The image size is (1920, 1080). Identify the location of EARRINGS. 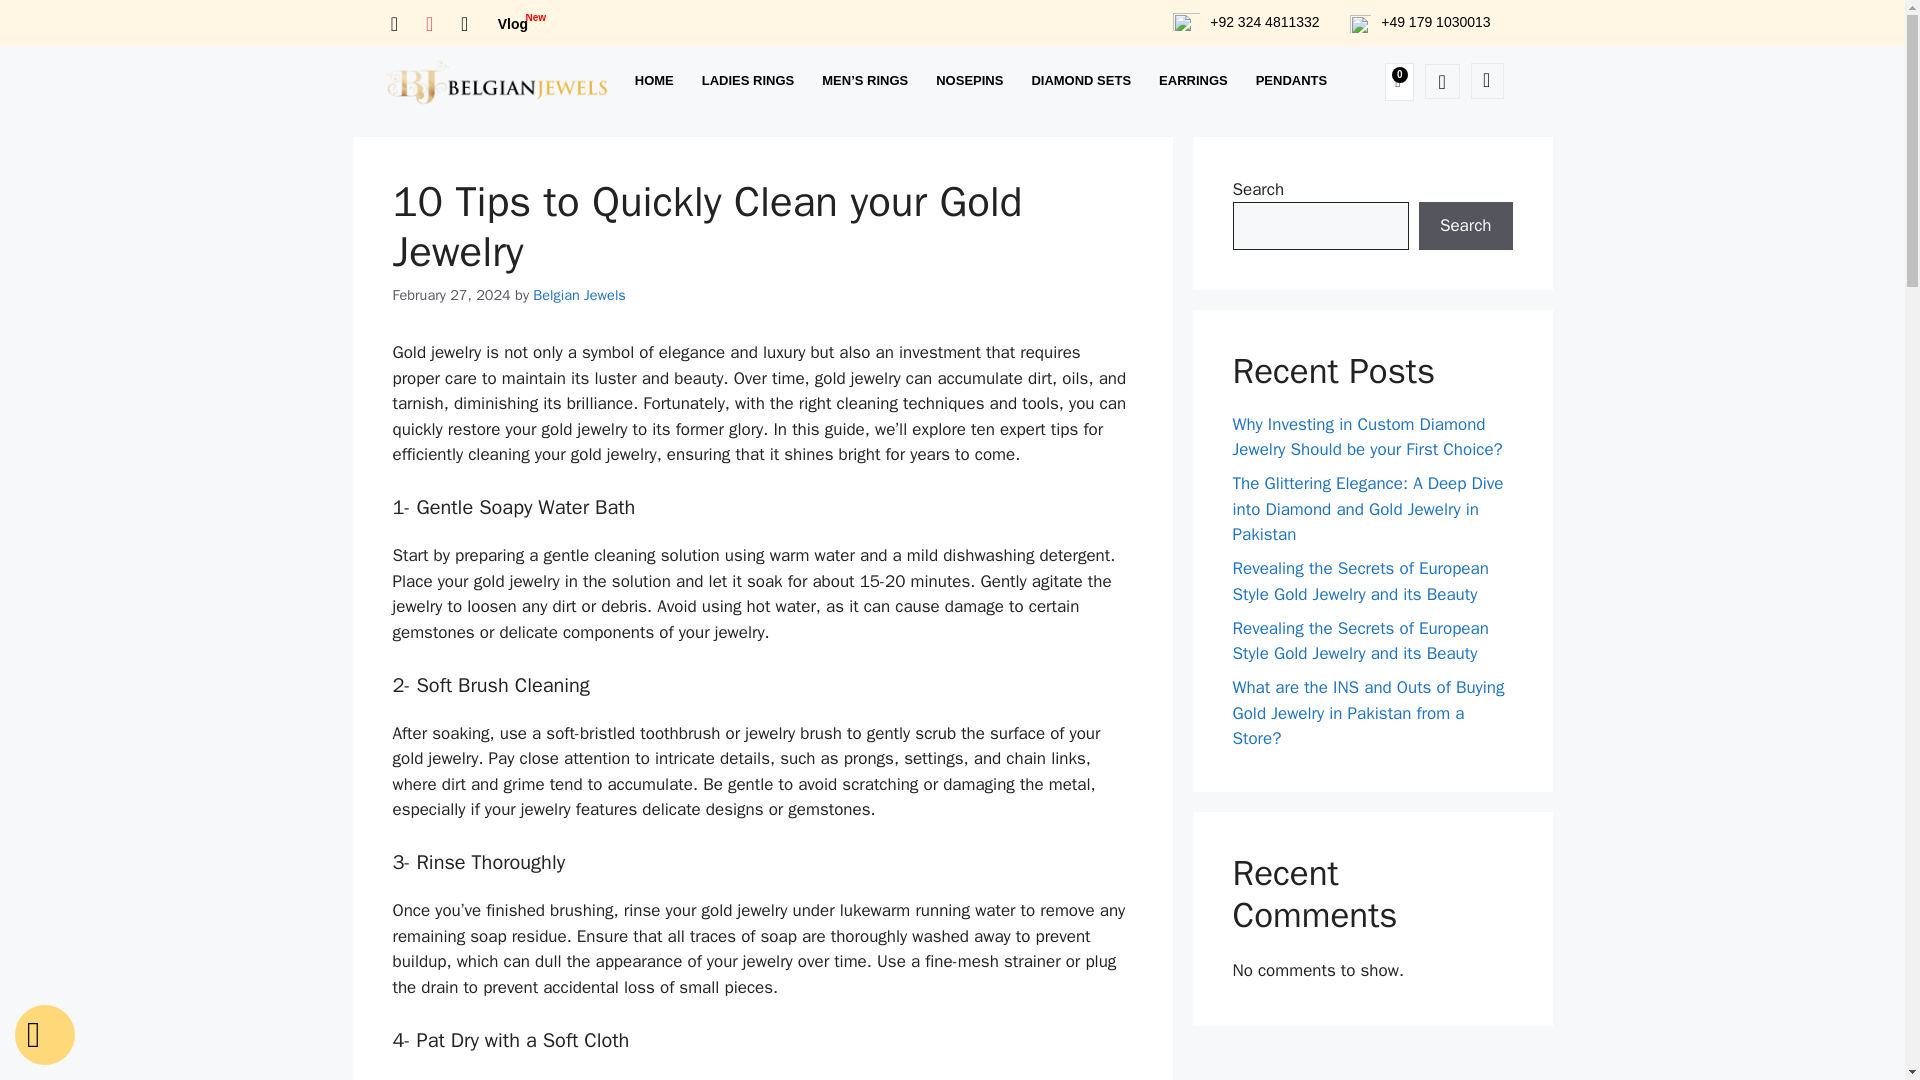
(654, 80).